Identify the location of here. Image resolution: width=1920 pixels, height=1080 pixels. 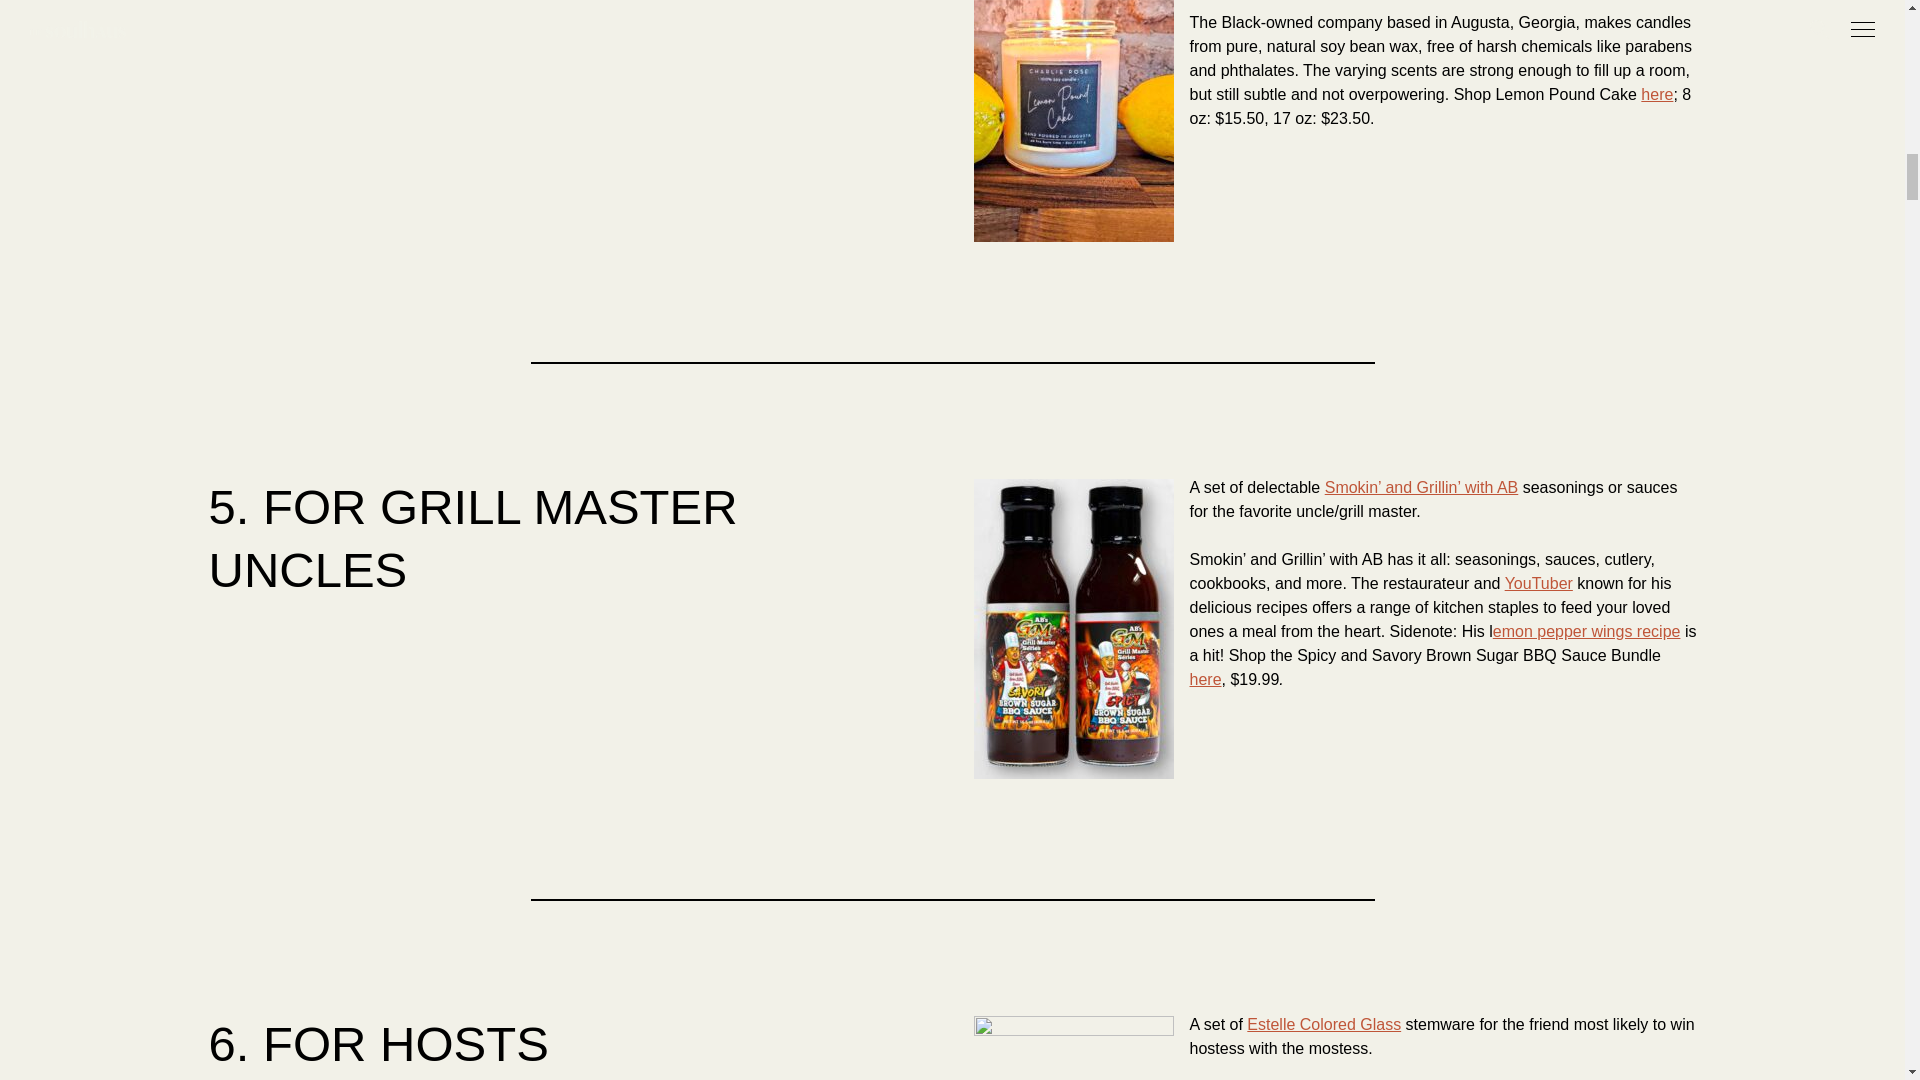
(1656, 94).